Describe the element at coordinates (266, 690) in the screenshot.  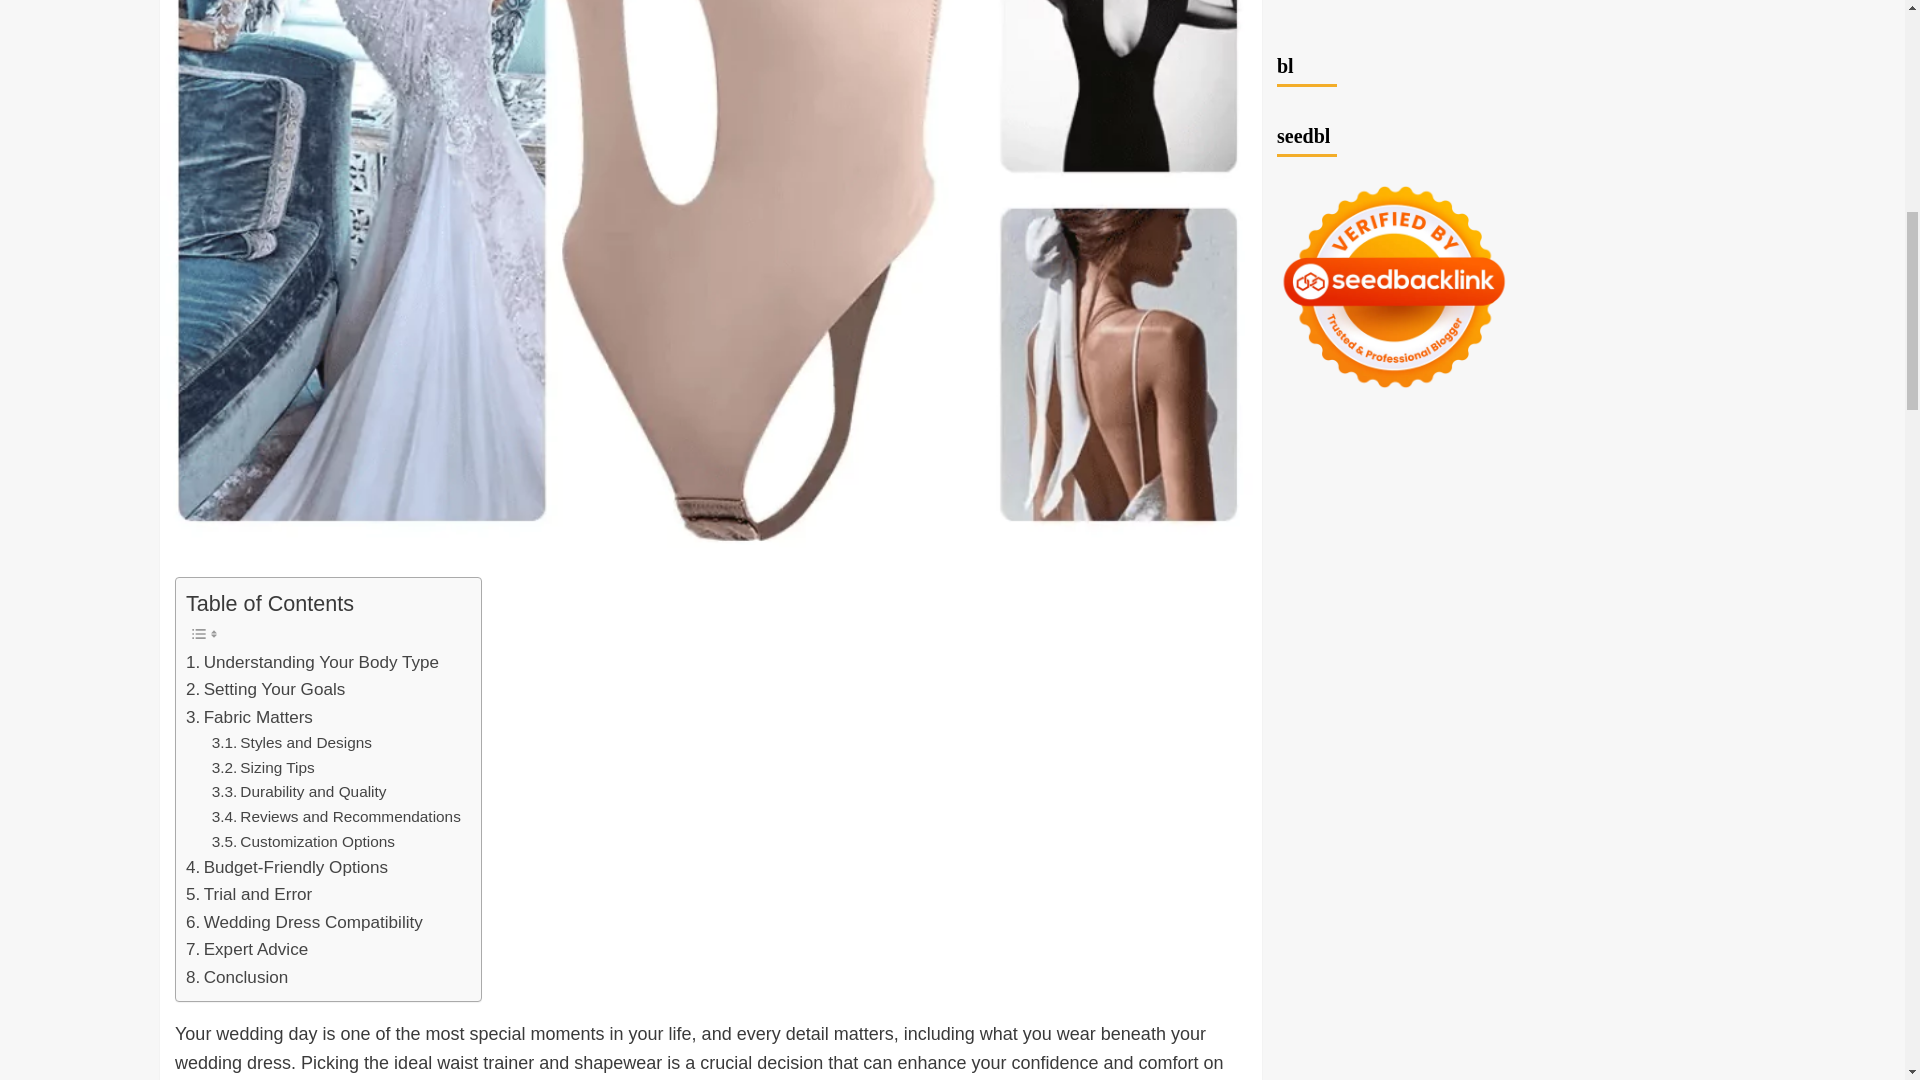
I see `Setting Your Goals` at that location.